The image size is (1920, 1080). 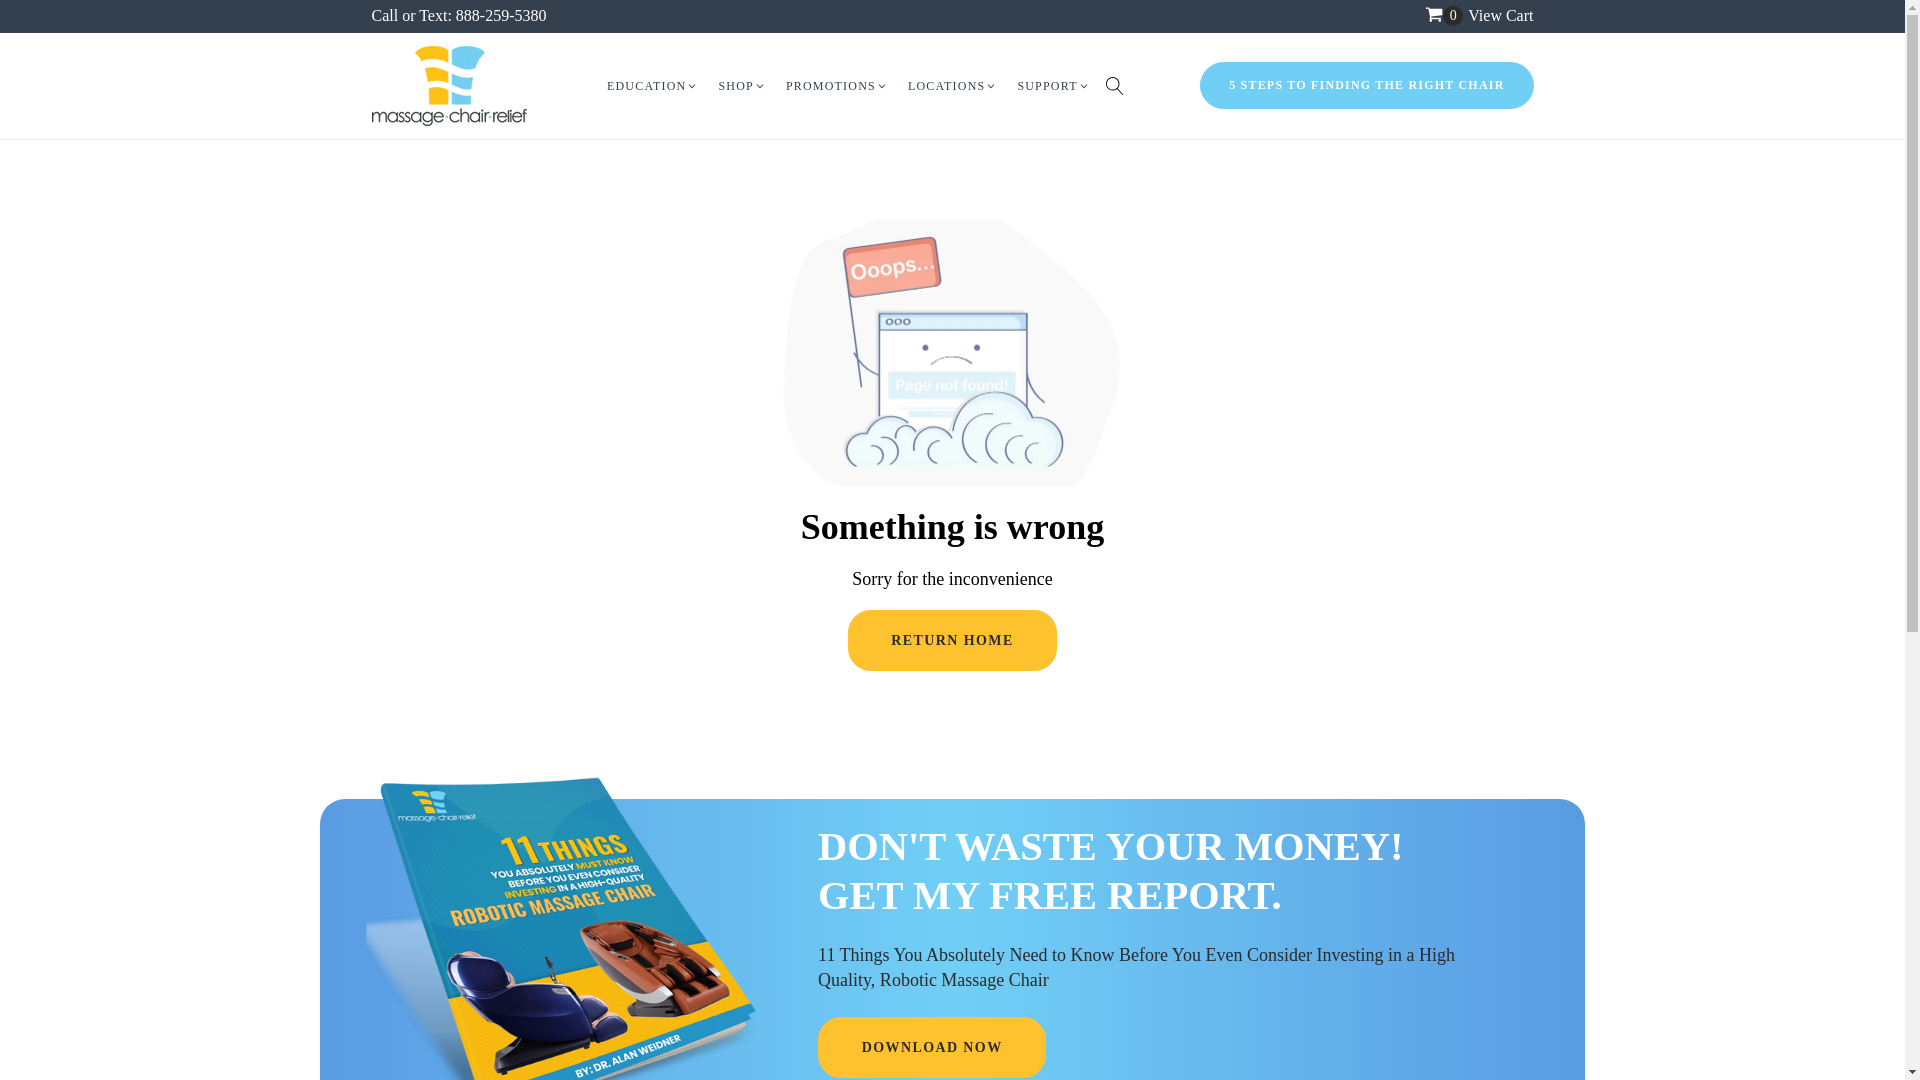 I want to click on Go to Cart, so click(x=1444, y=16).